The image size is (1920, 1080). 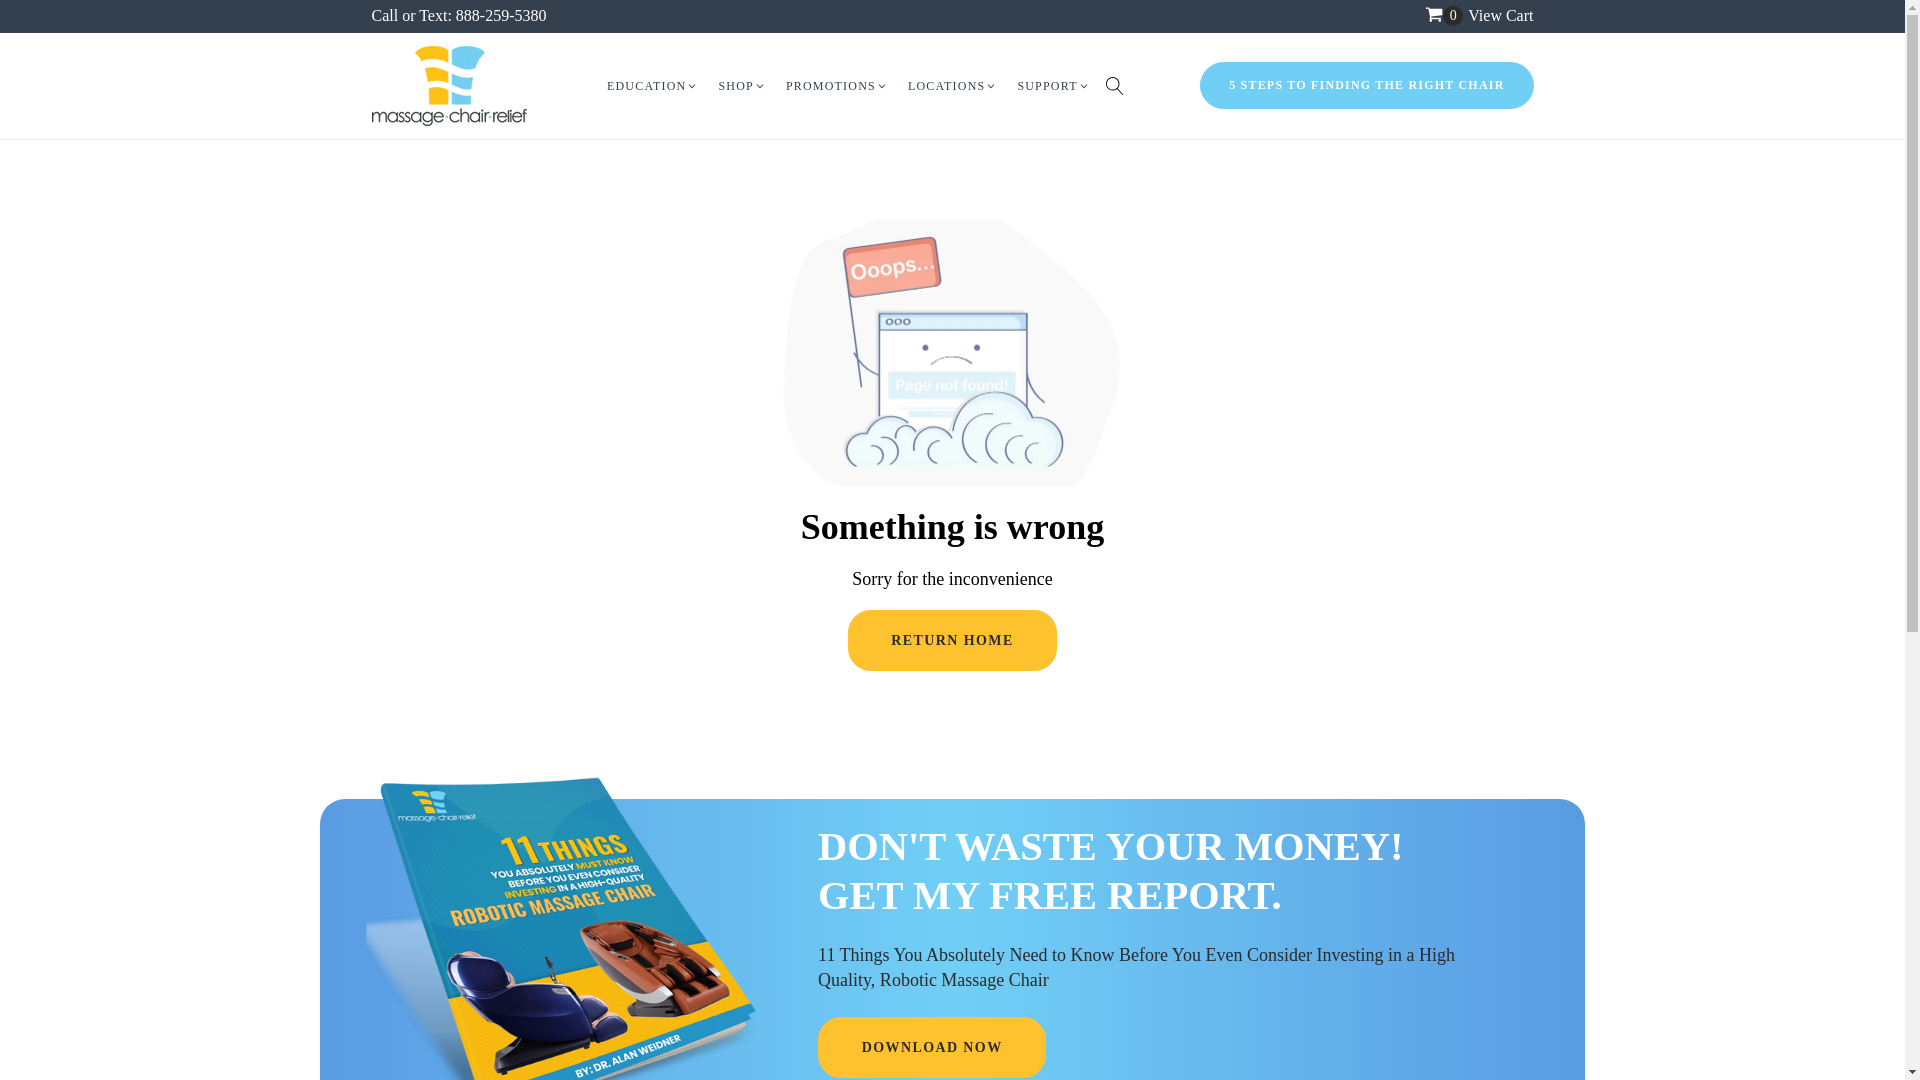 I want to click on Go to Cart, so click(x=1444, y=16).